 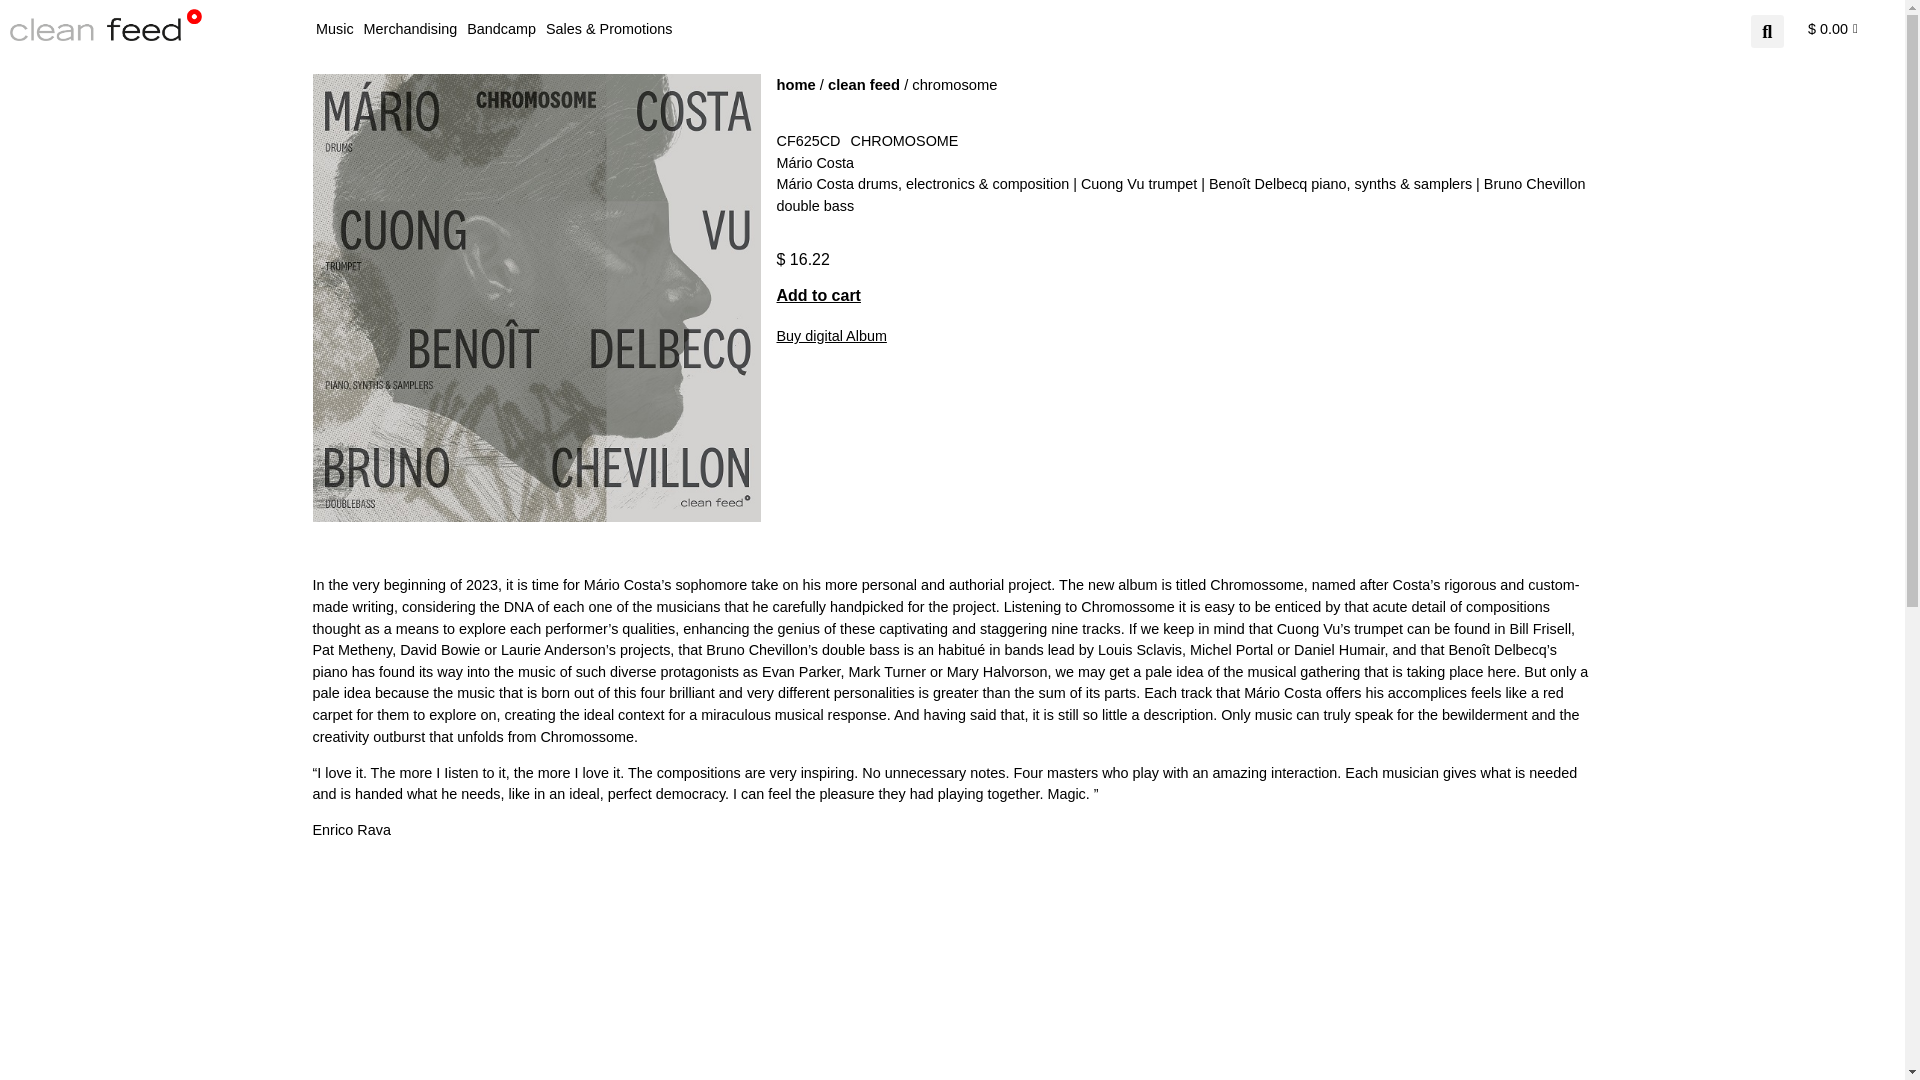 I want to click on Music, so click(x=334, y=28).